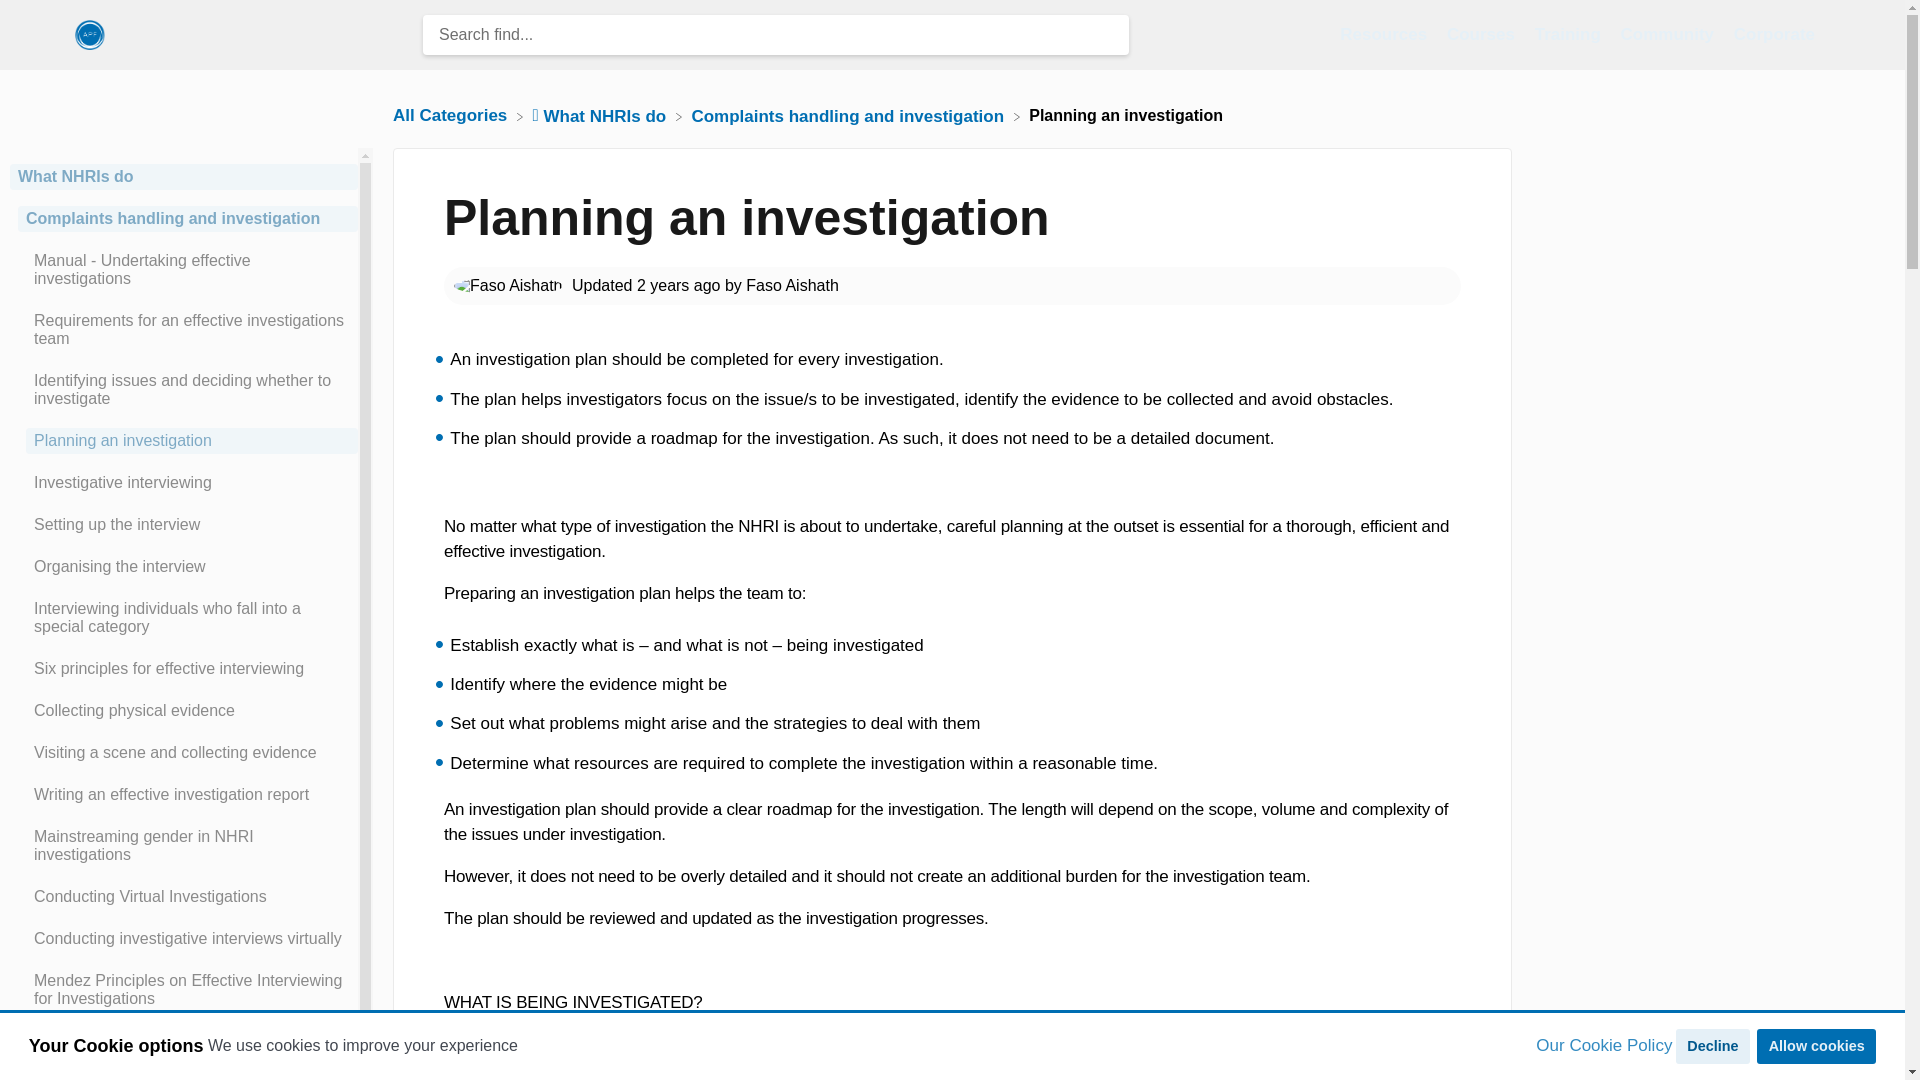  Describe the element at coordinates (1774, 34) in the screenshot. I see `Corporate` at that location.